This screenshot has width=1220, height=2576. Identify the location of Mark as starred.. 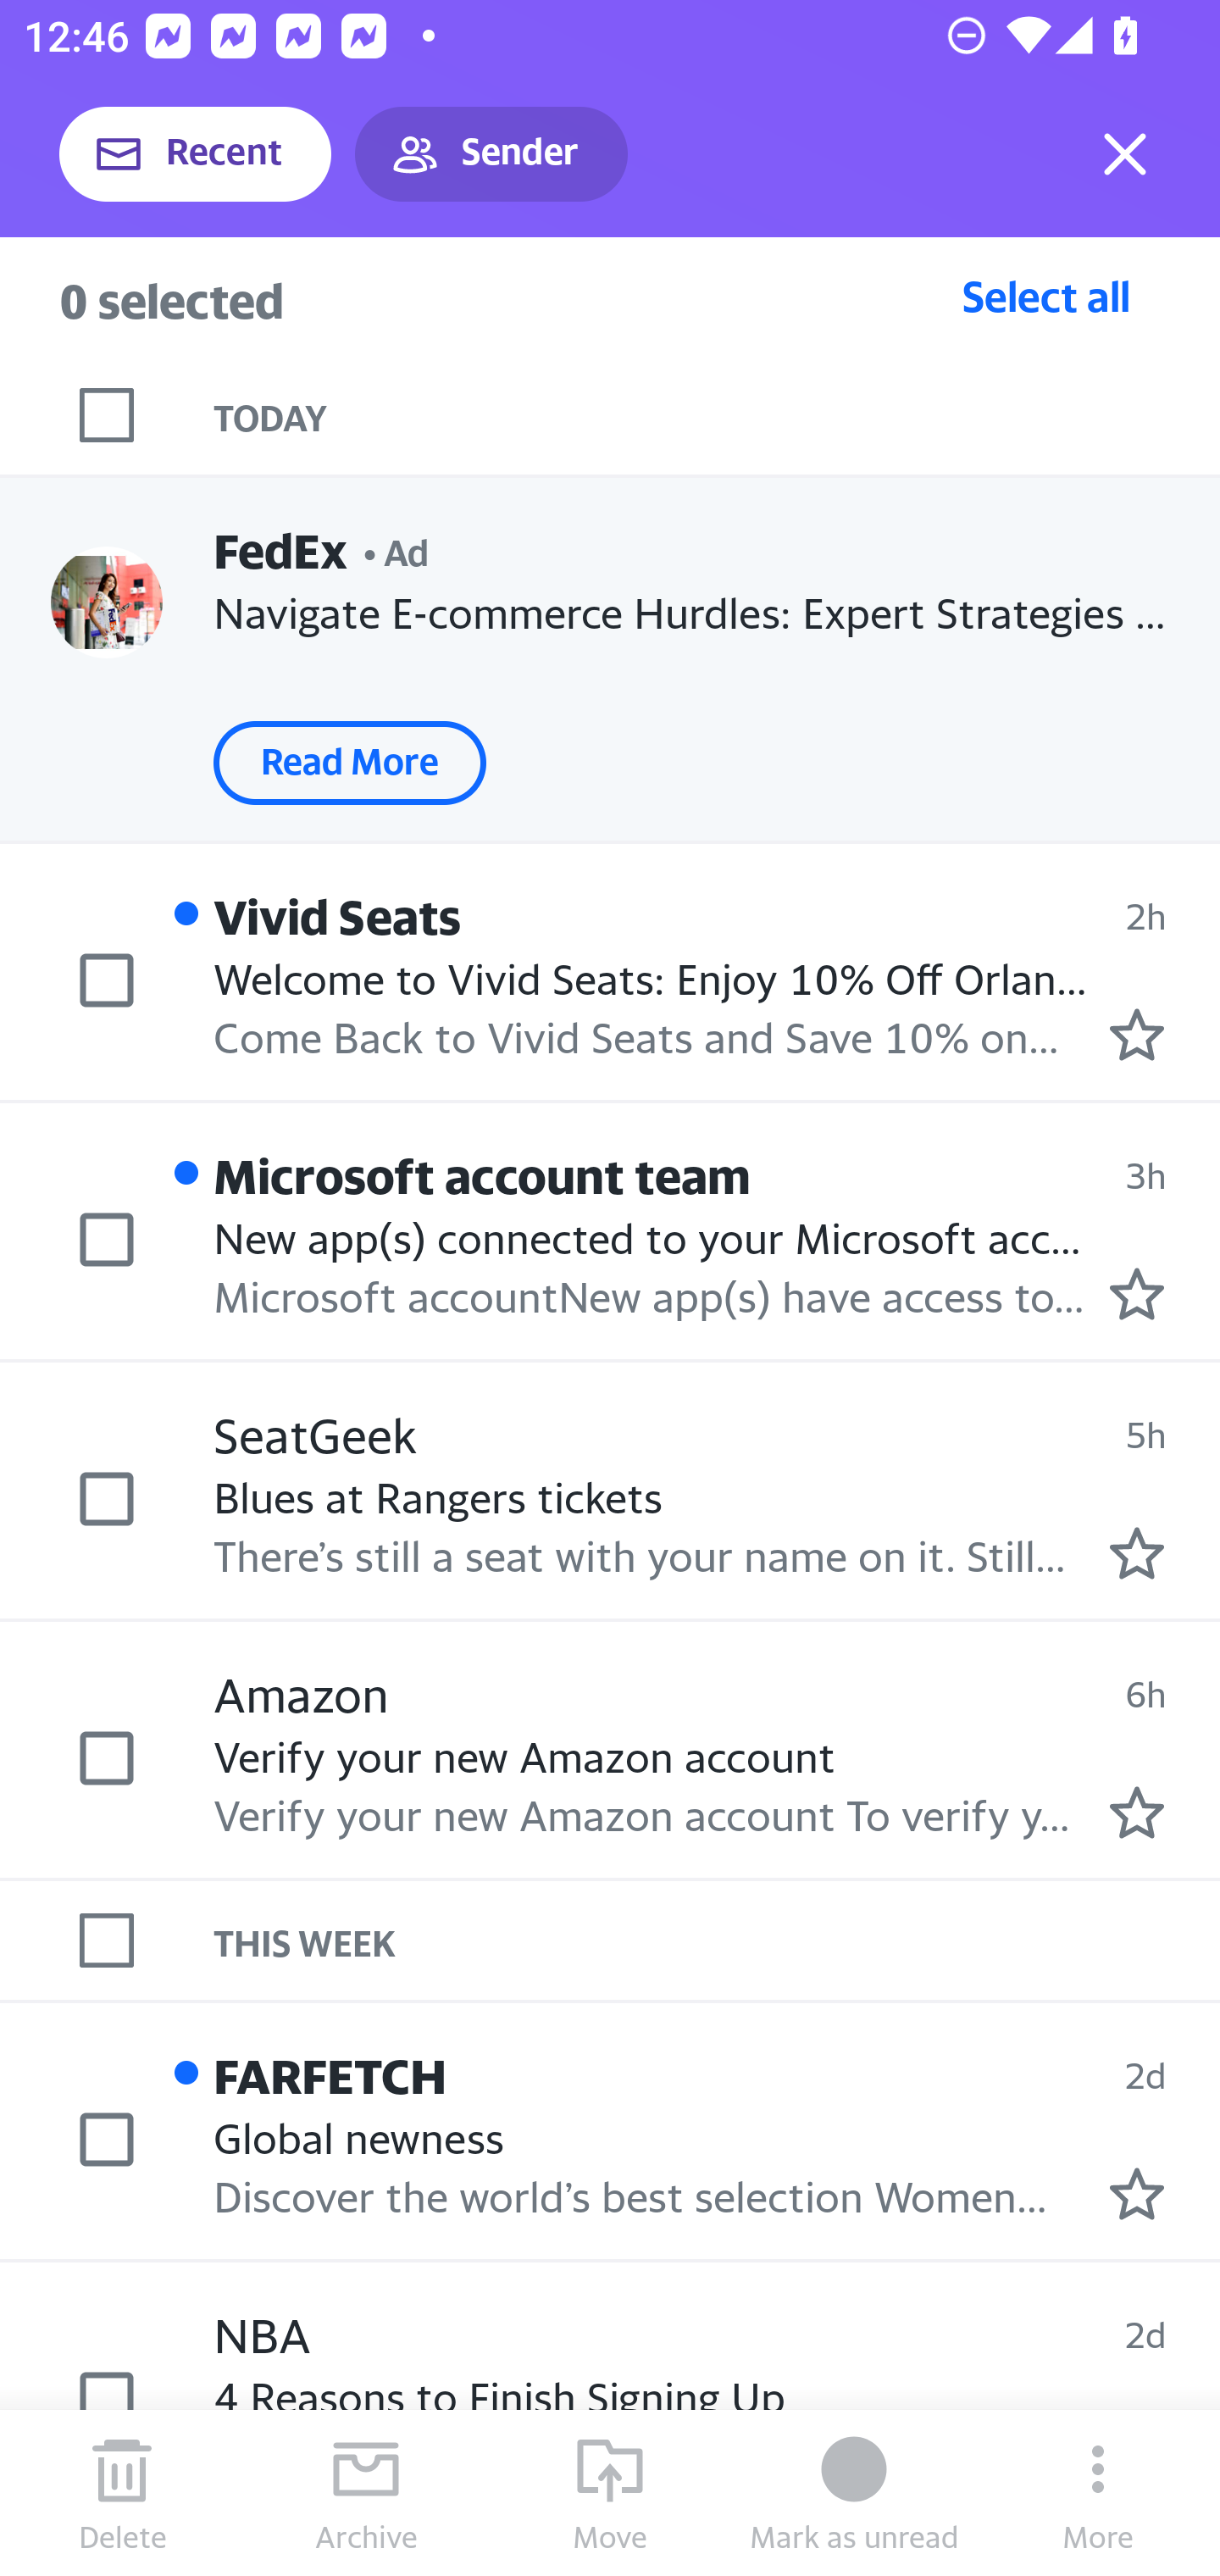
(1137, 1034).